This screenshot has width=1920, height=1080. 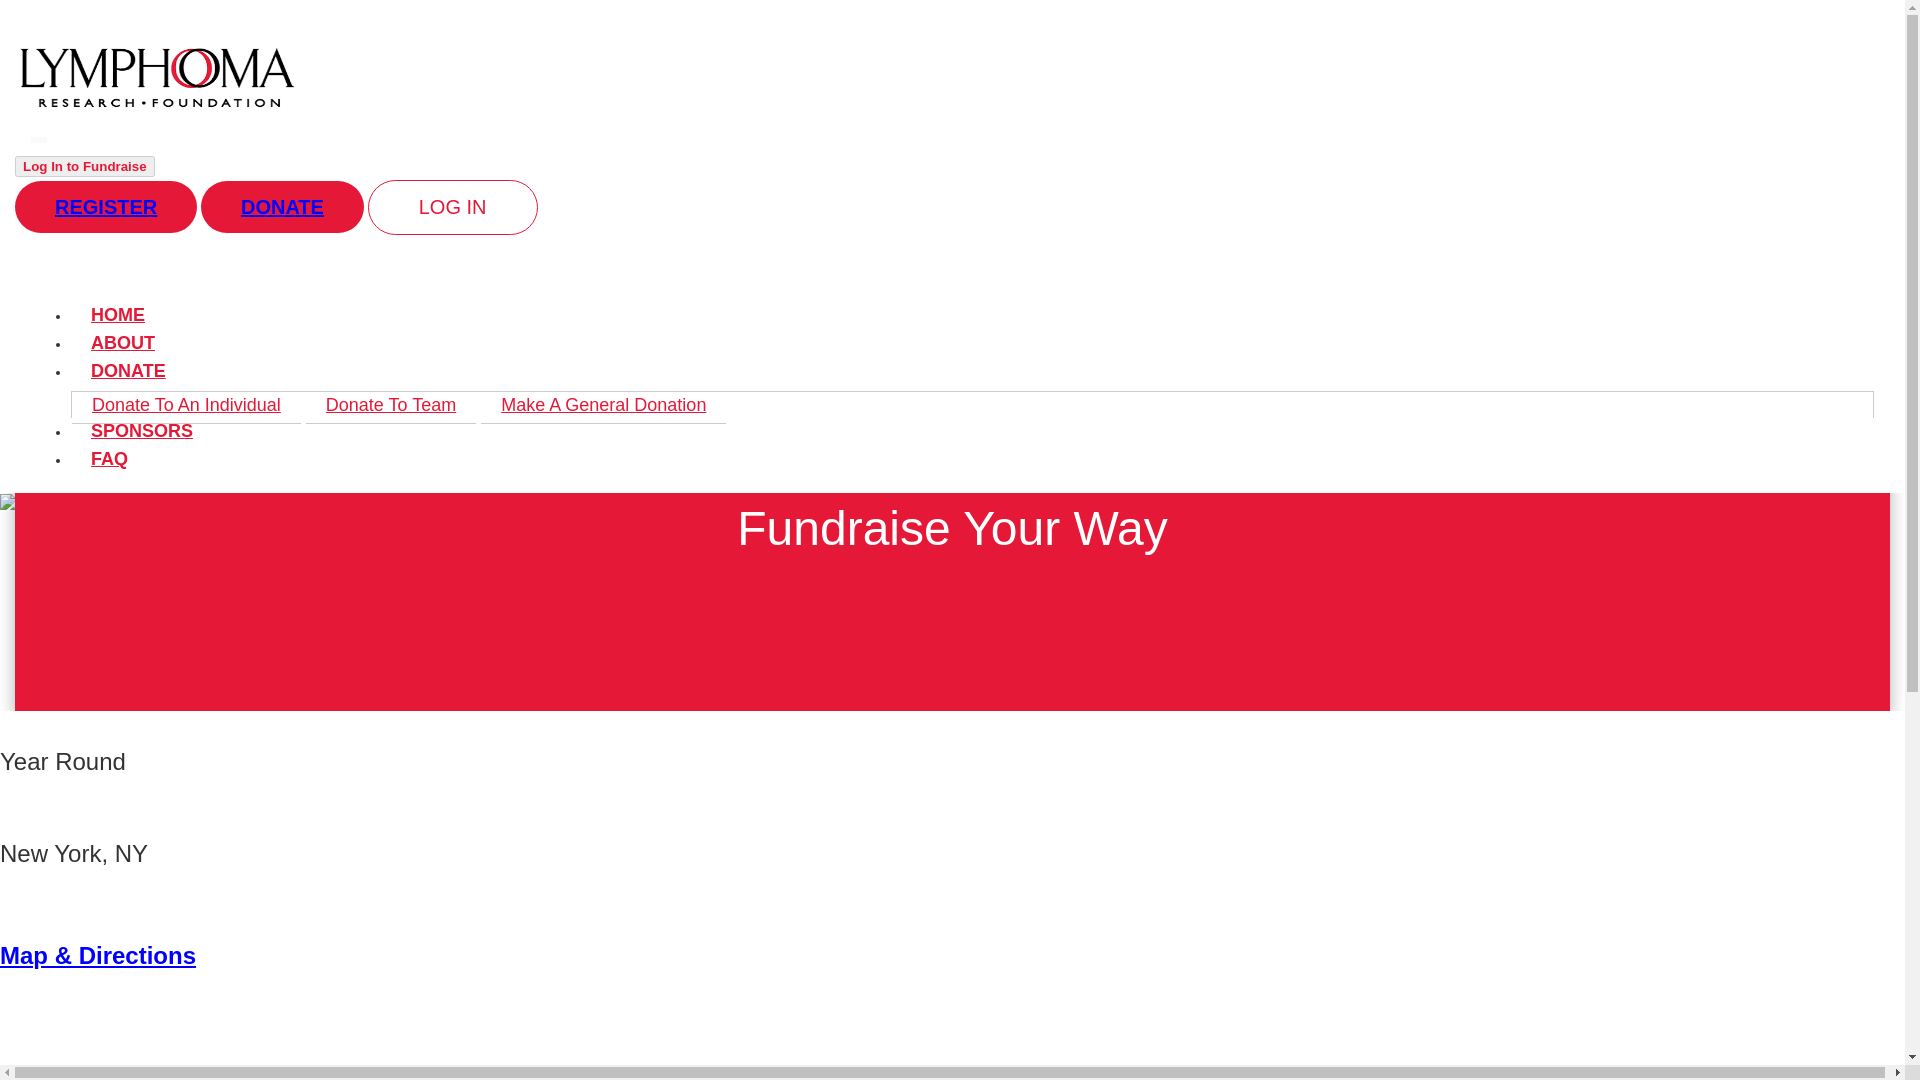 I want to click on HOME, so click(x=118, y=314).